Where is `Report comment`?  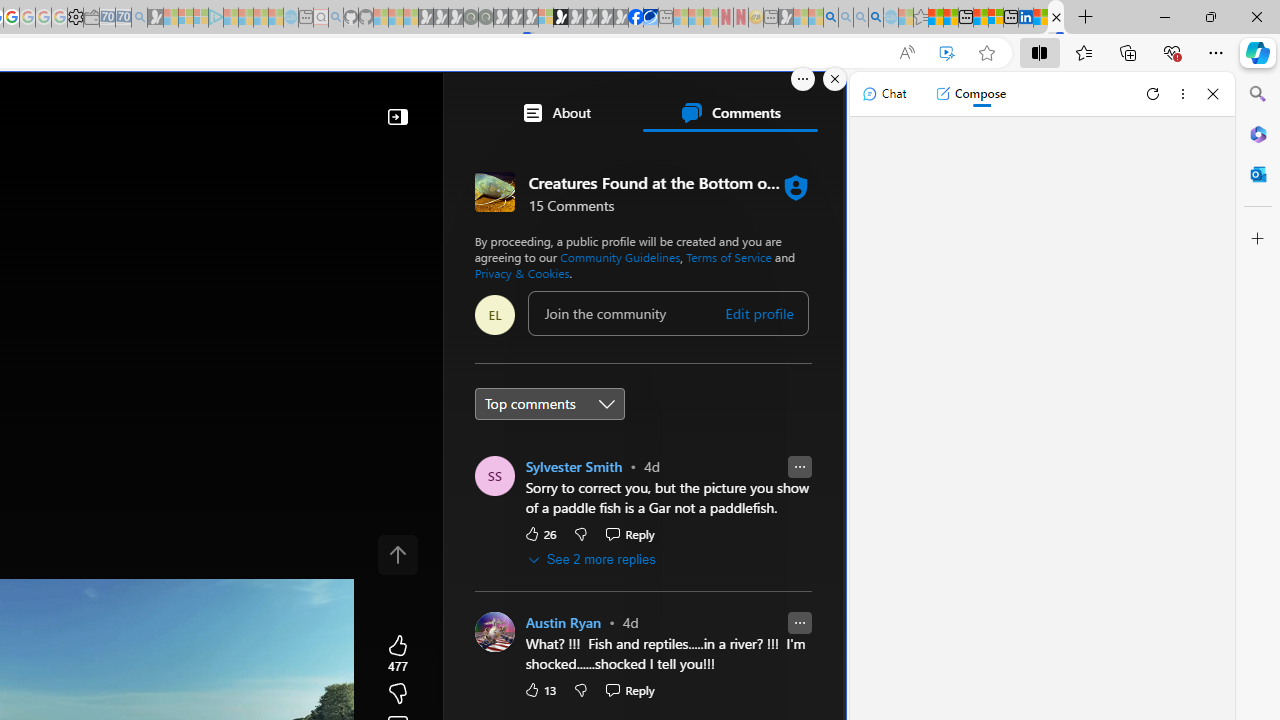
Report comment is located at coordinates (799, 624).